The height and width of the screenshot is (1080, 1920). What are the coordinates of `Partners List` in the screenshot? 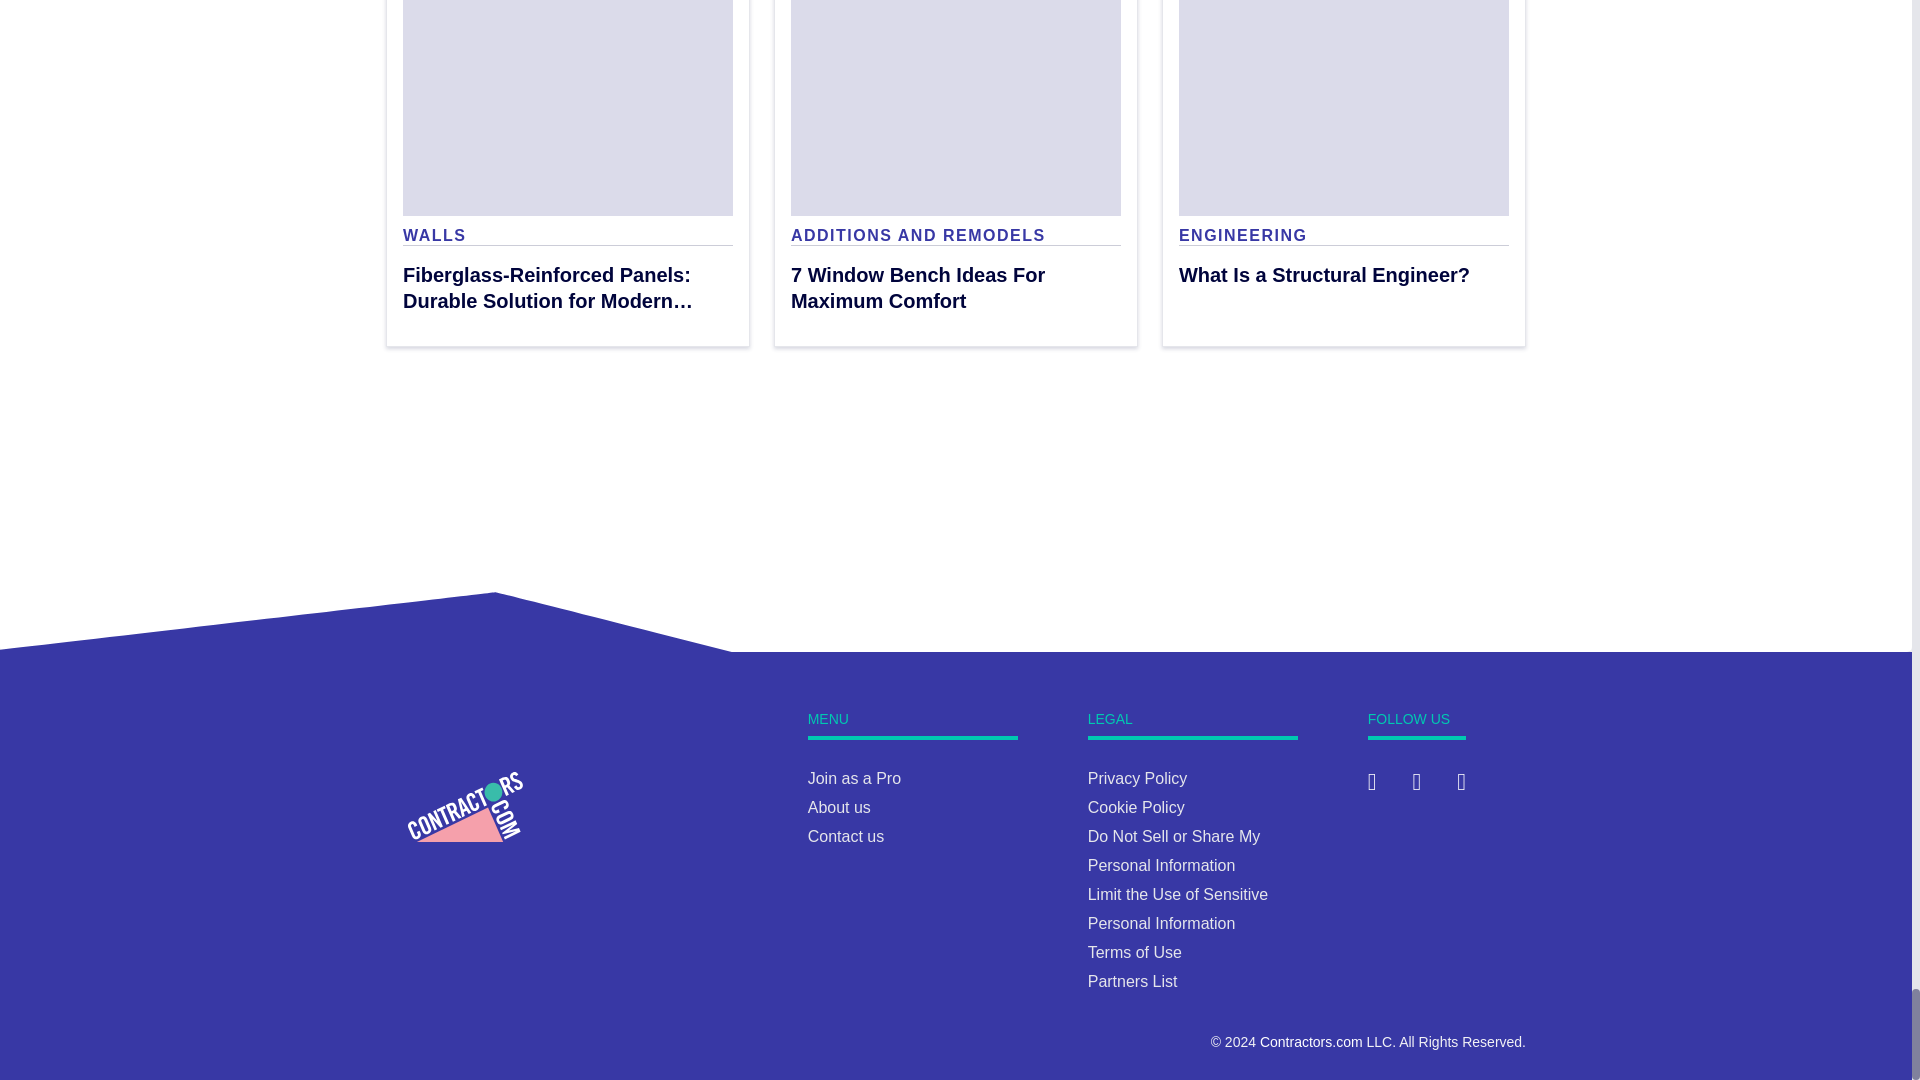 It's located at (1133, 982).